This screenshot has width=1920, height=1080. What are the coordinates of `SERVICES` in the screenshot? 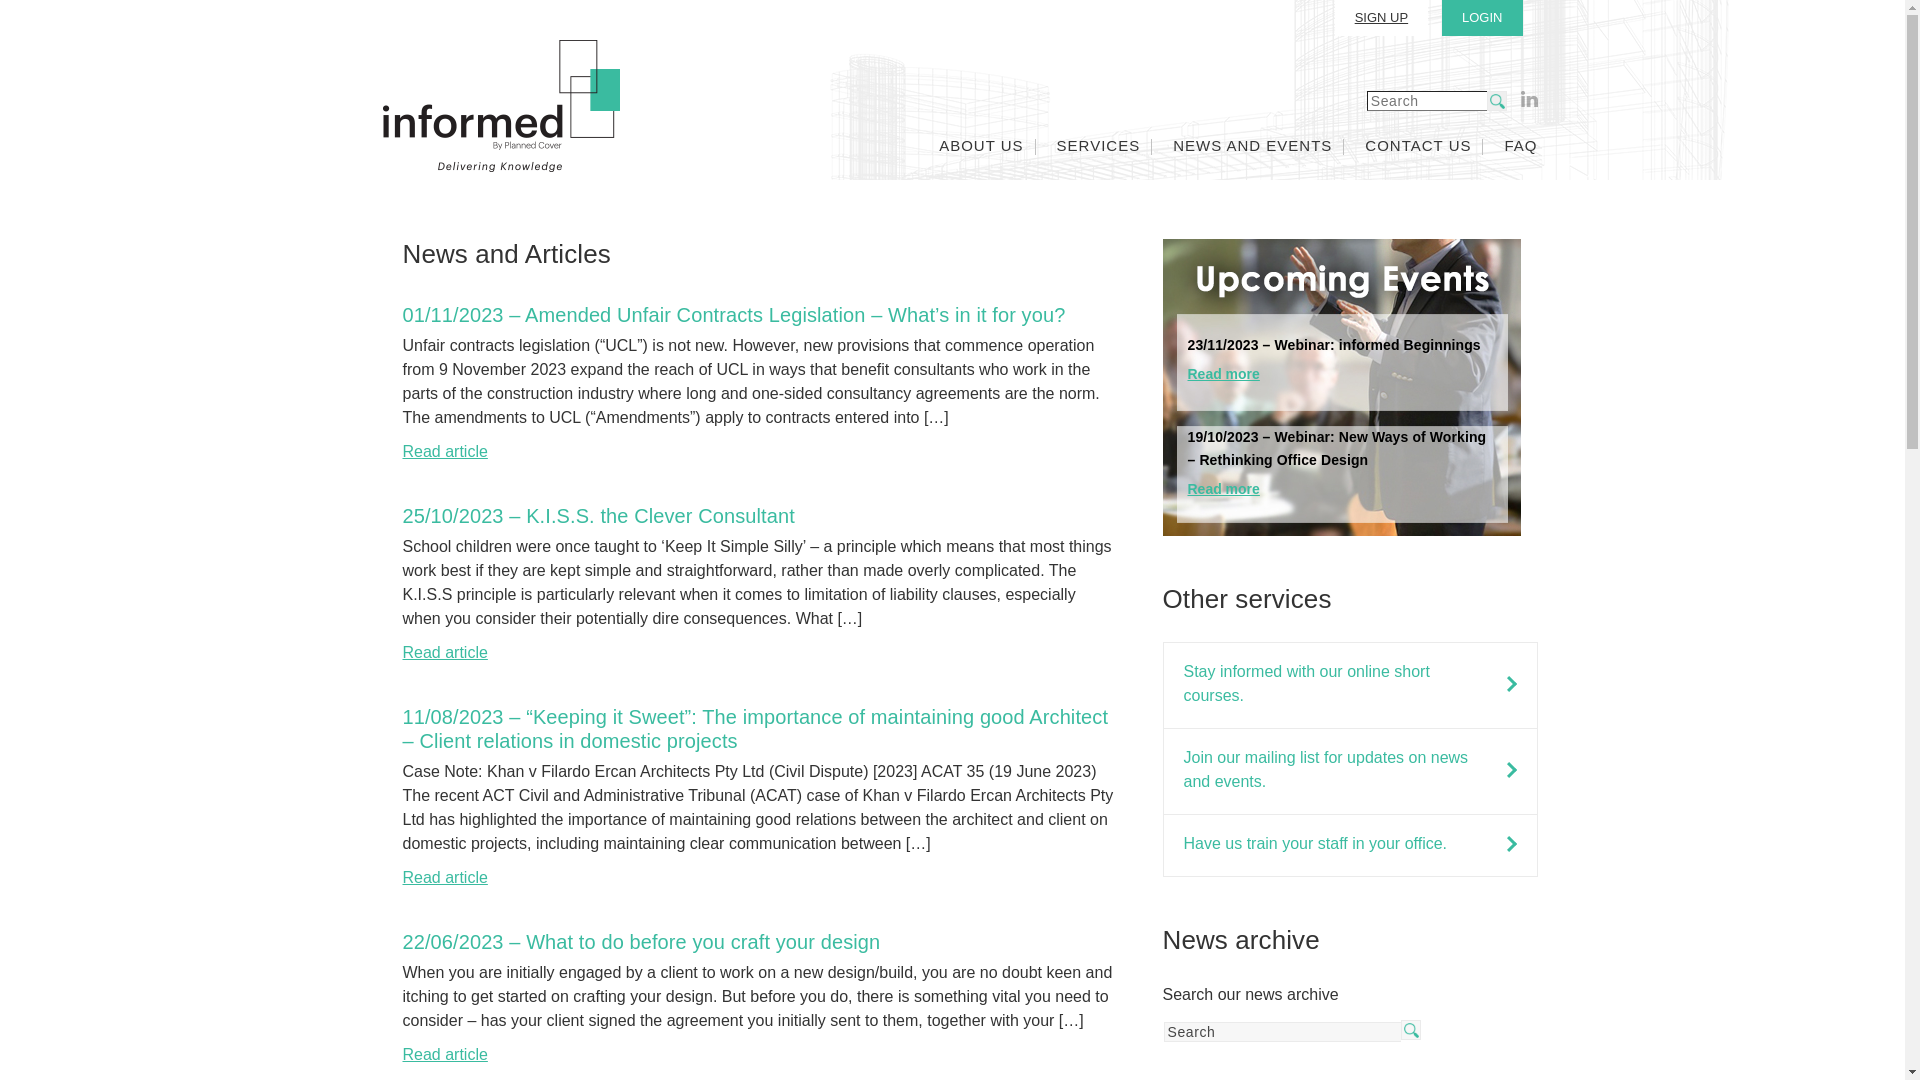 It's located at (1099, 146).